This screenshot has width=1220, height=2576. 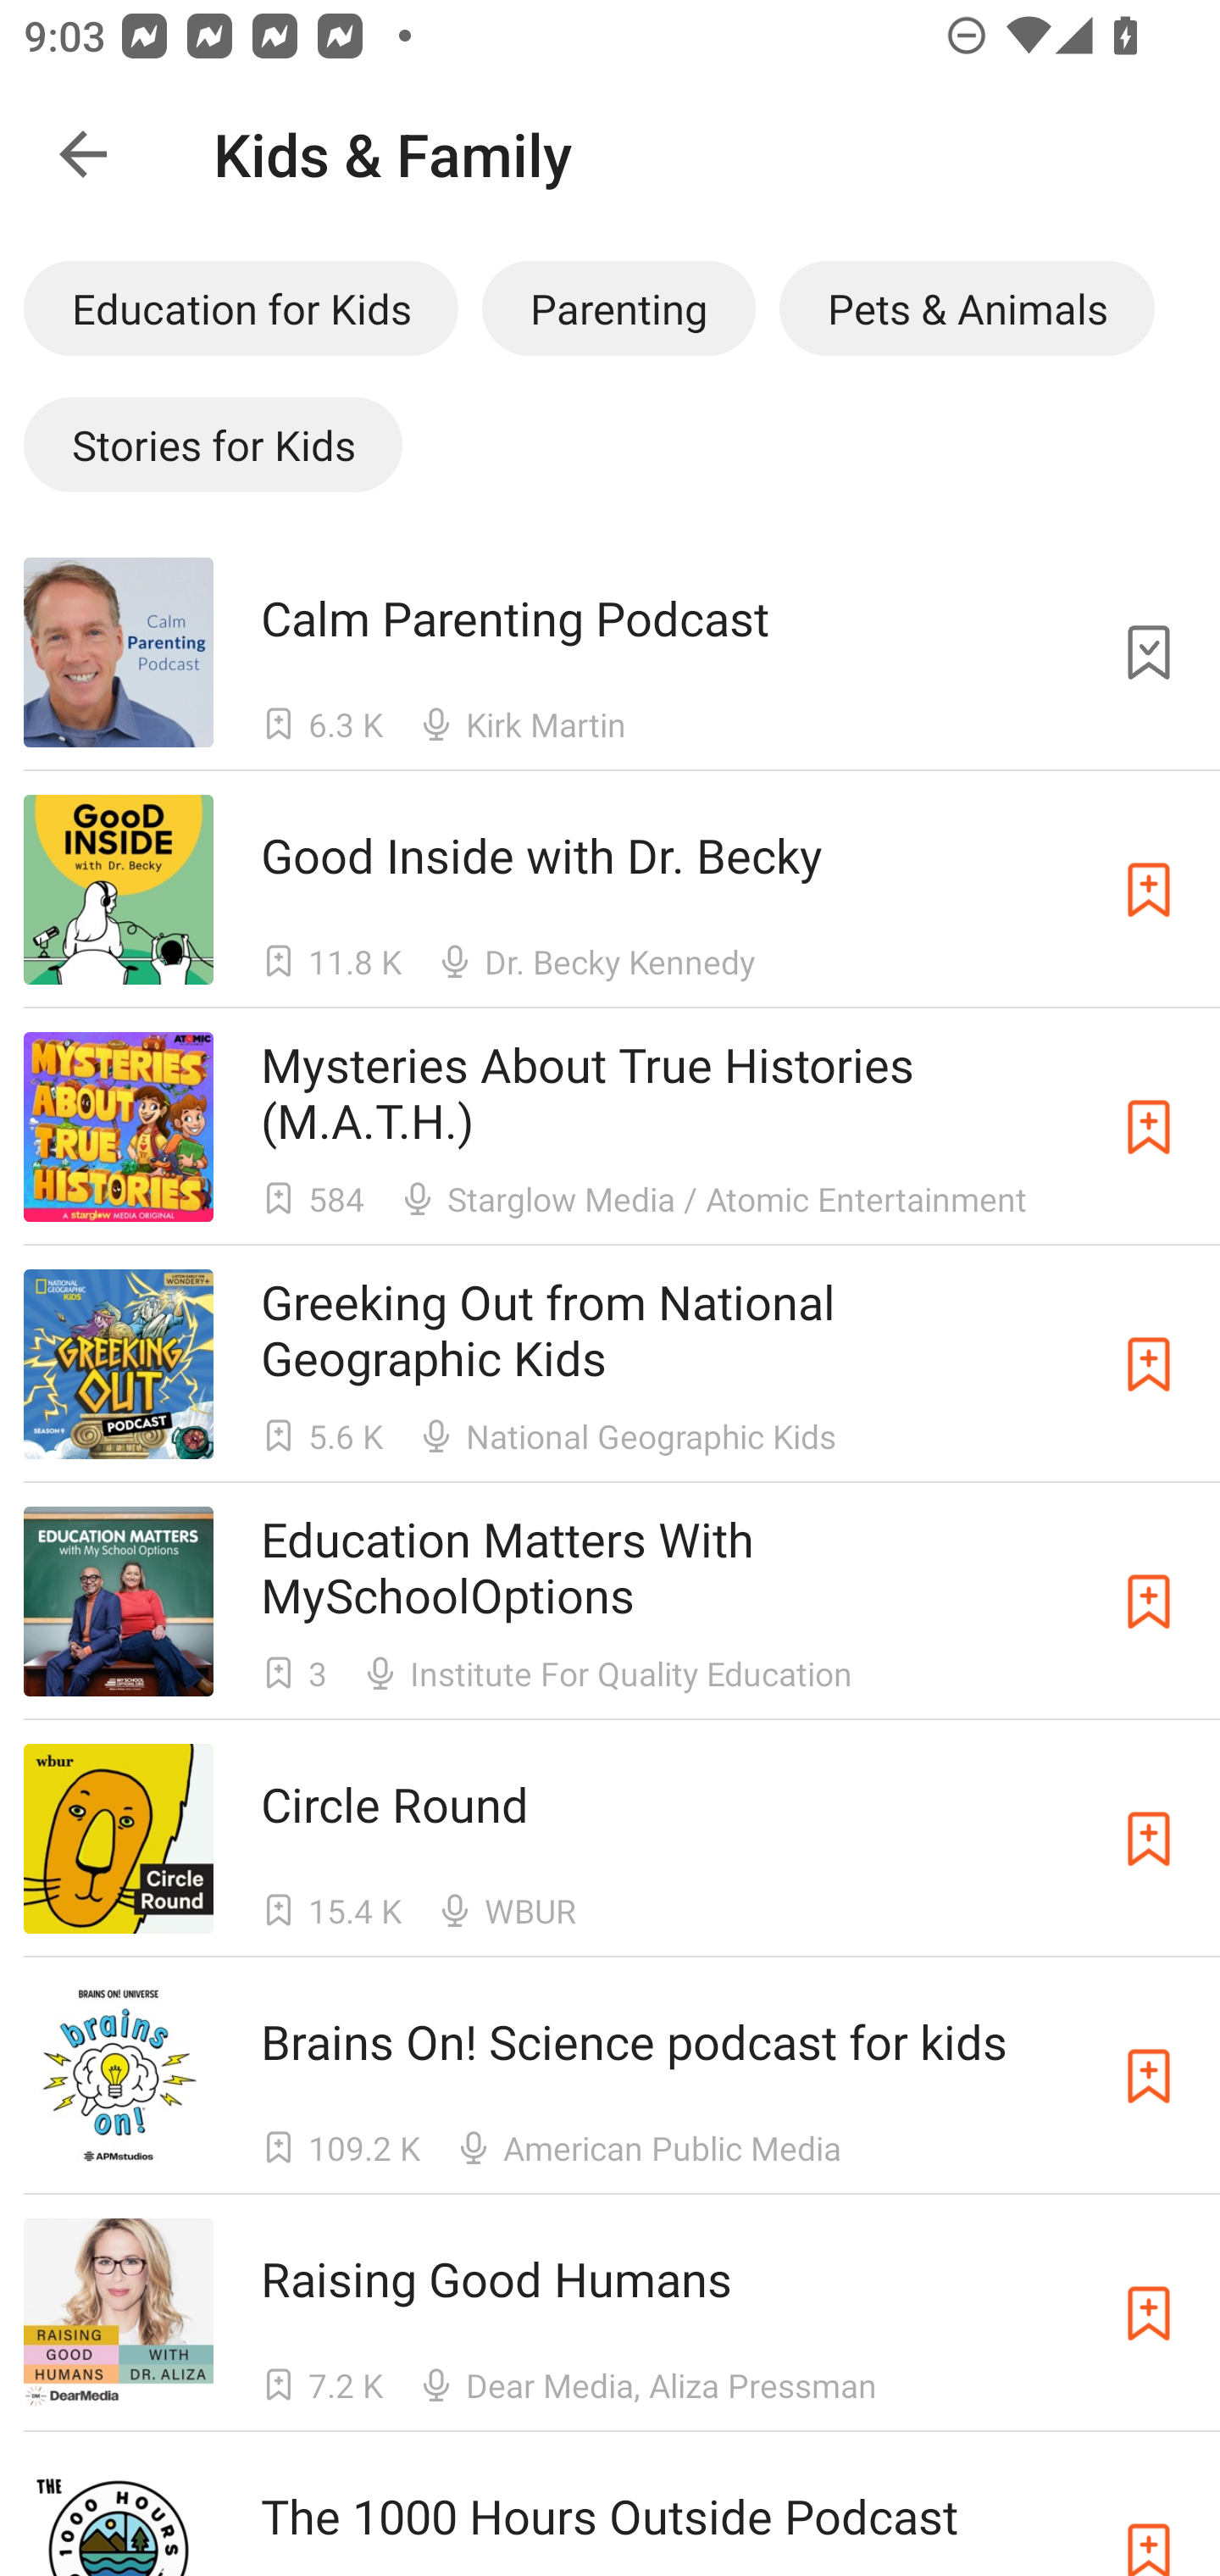 I want to click on Navigate up, so click(x=83, y=154).